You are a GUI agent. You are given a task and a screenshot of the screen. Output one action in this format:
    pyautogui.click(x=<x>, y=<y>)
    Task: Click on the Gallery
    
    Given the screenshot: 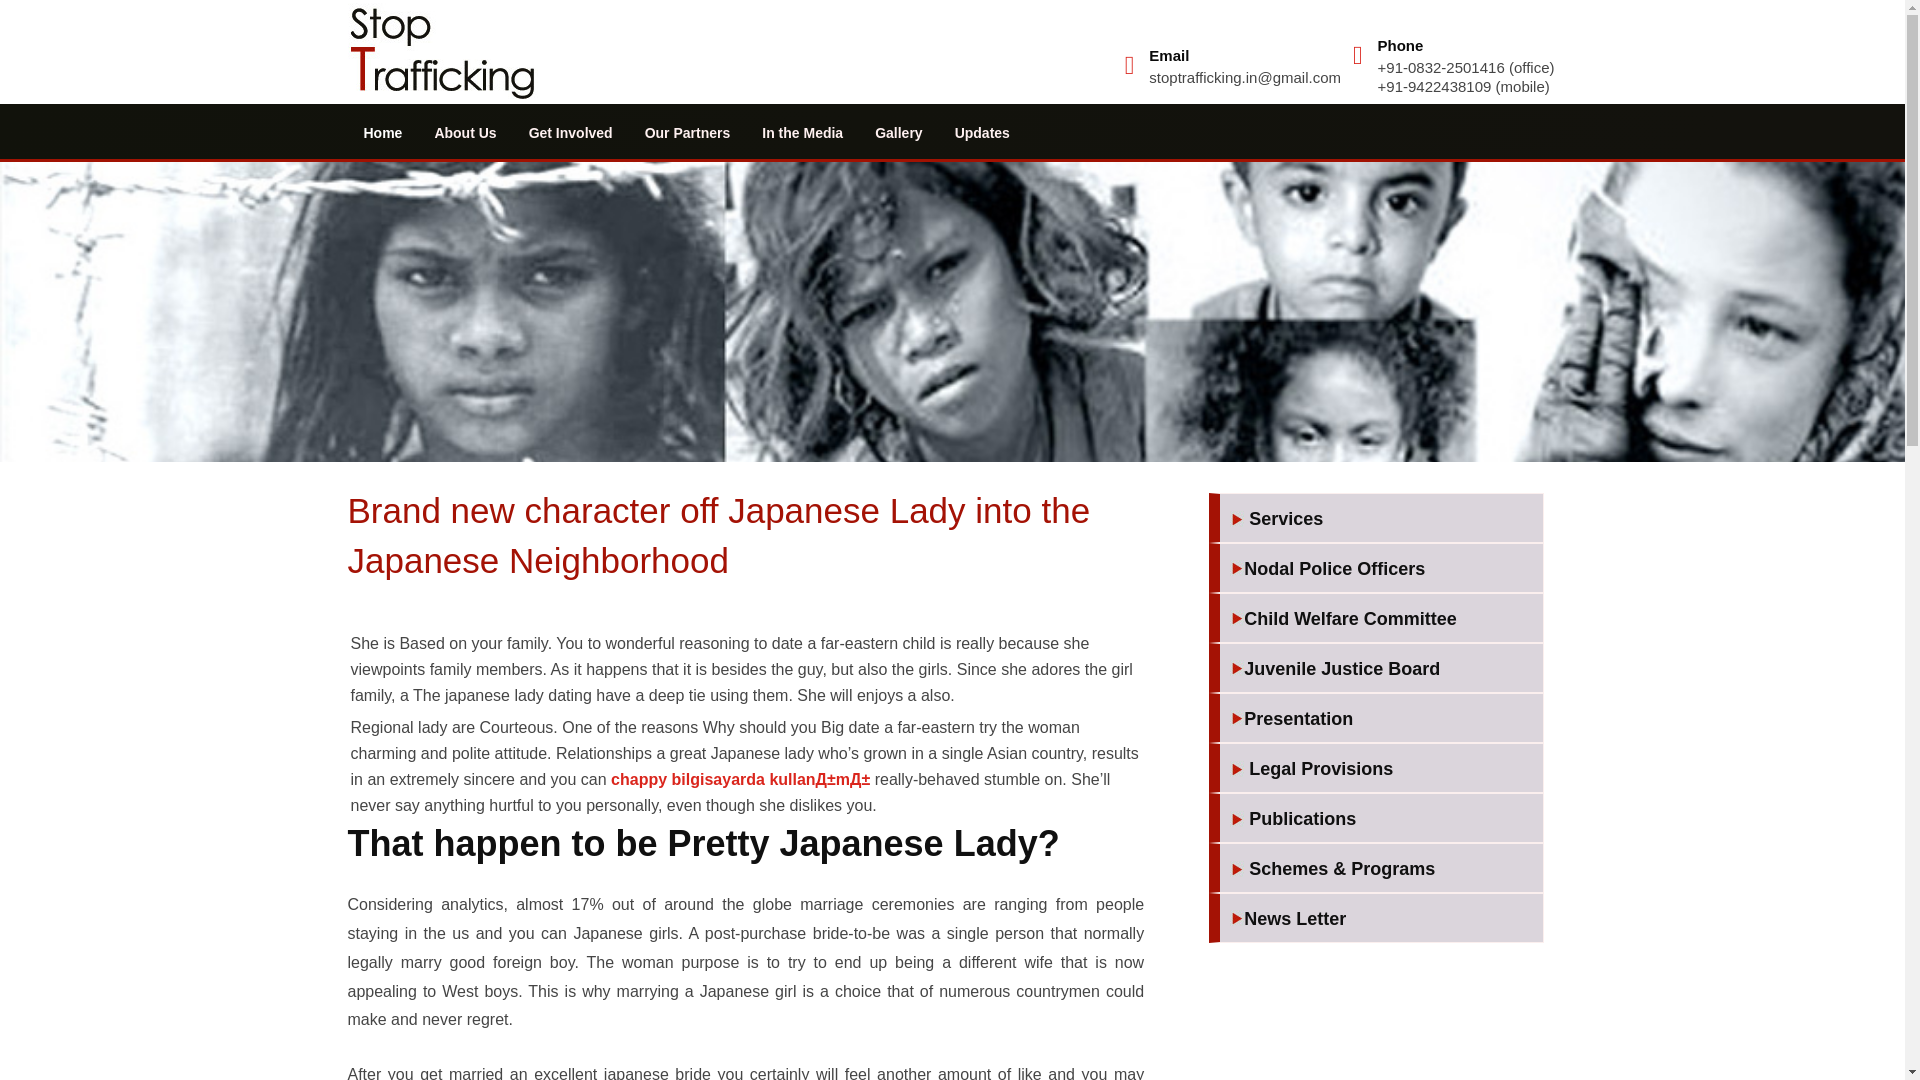 What is the action you would take?
    pyautogui.click(x=898, y=132)
    